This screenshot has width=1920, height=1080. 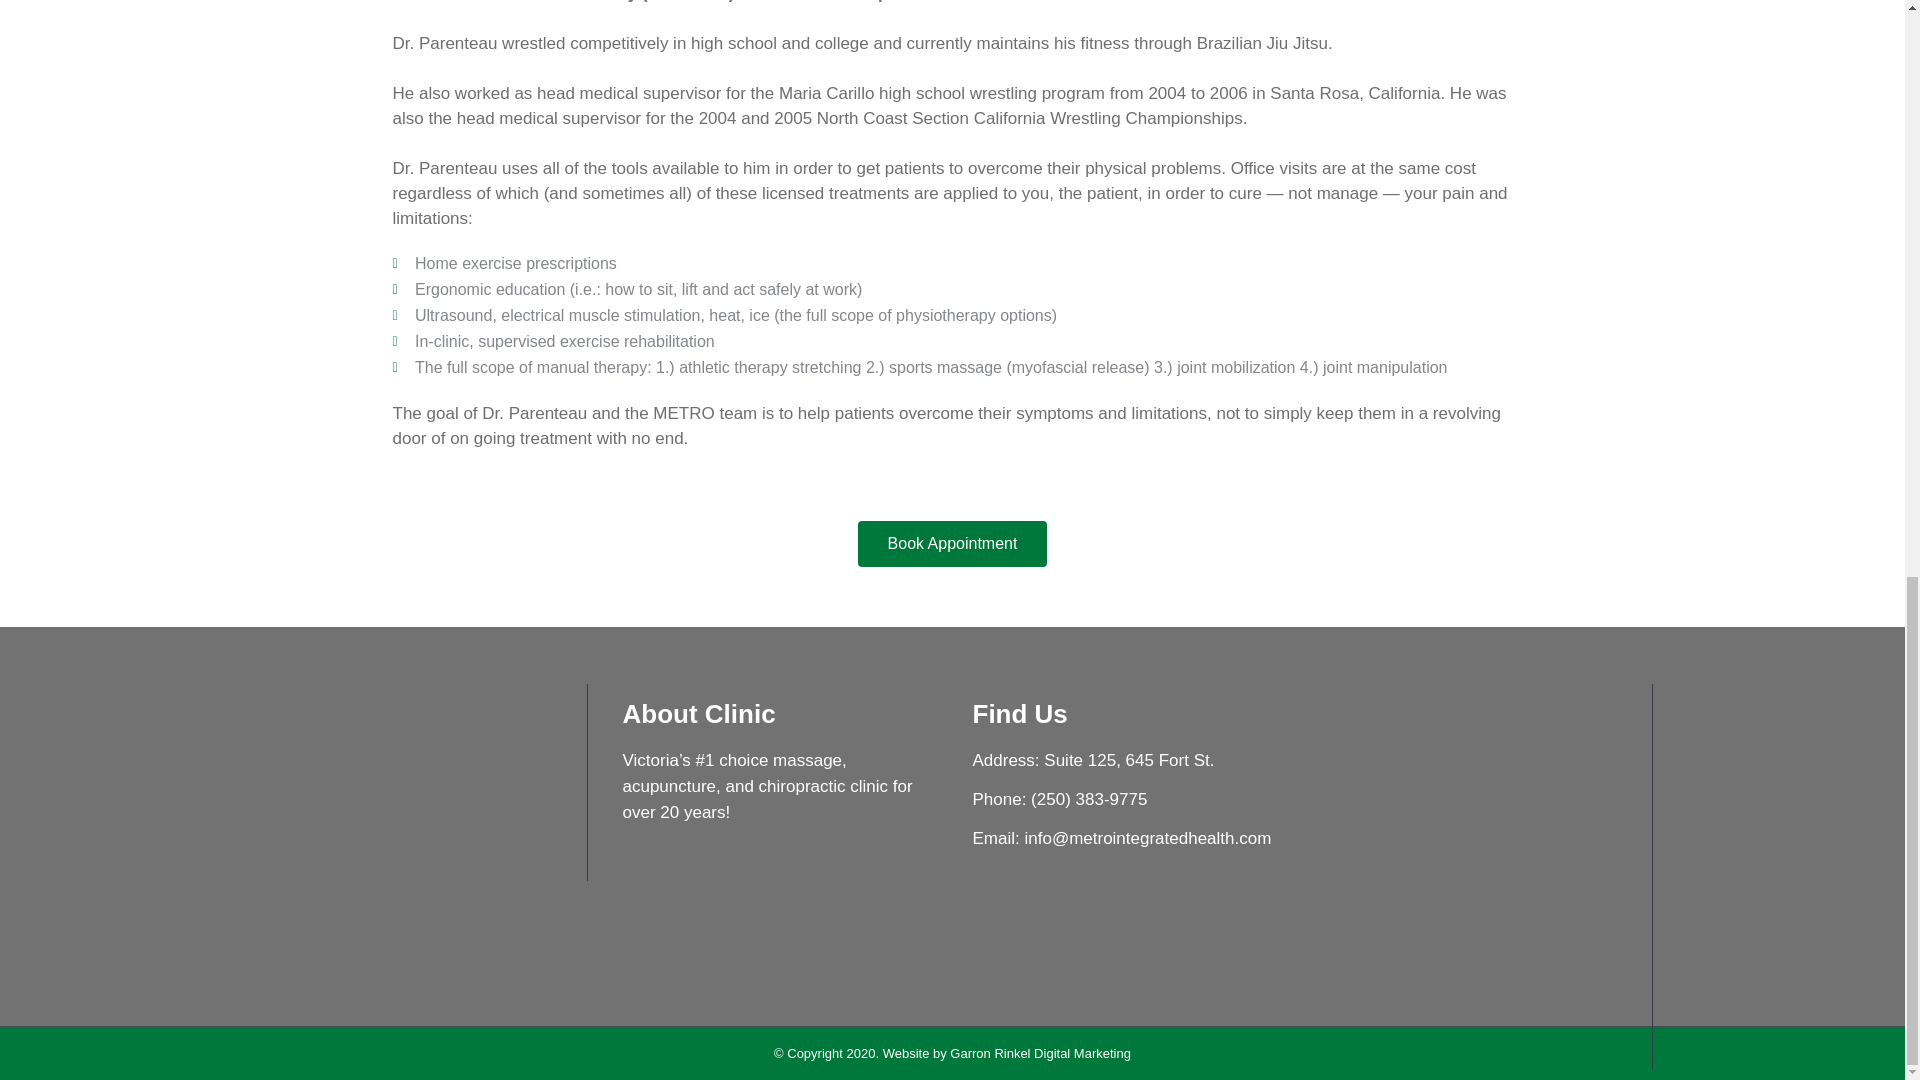 What do you see at coordinates (1040, 1053) in the screenshot?
I see `Garron Rinkel Digital Marketing` at bounding box center [1040, 1053].